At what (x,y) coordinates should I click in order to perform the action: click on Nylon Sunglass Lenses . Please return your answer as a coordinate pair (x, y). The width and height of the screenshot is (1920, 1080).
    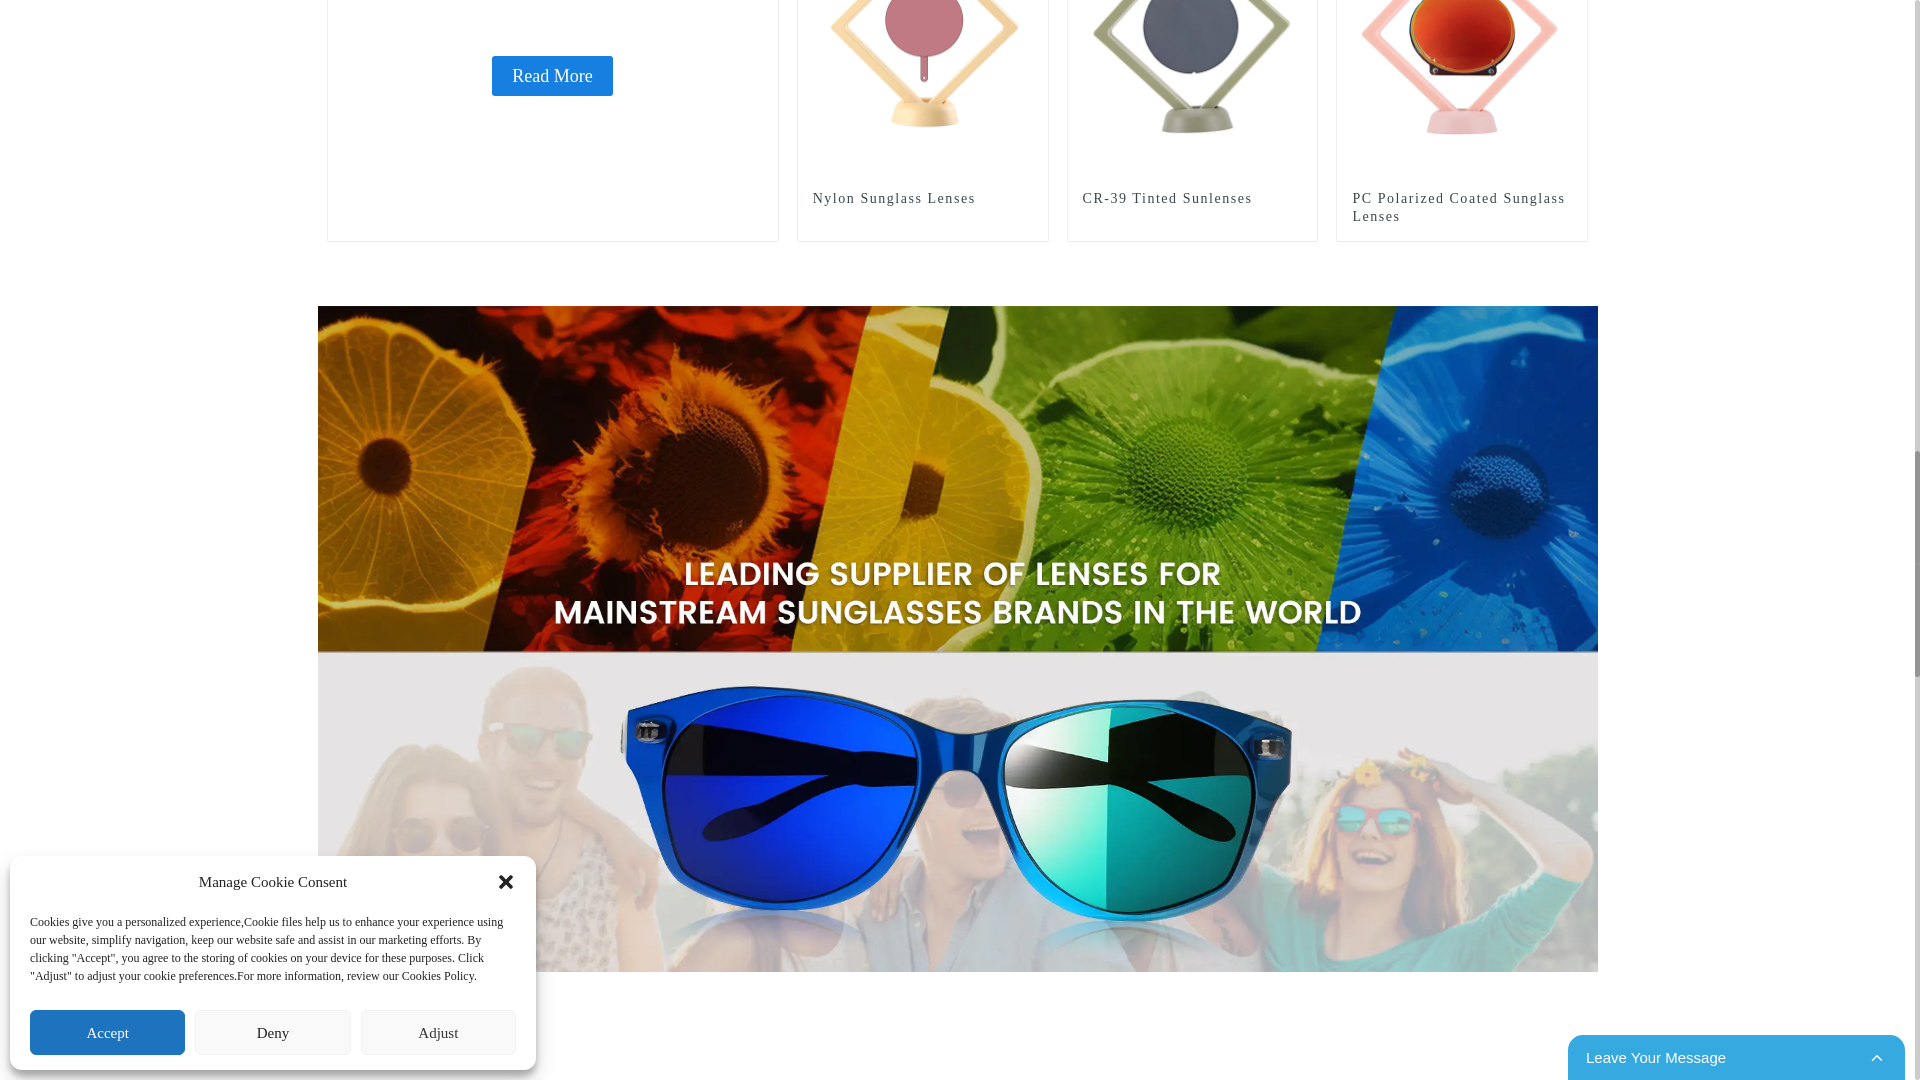
    Looking at the image, I should click on (923, 30).